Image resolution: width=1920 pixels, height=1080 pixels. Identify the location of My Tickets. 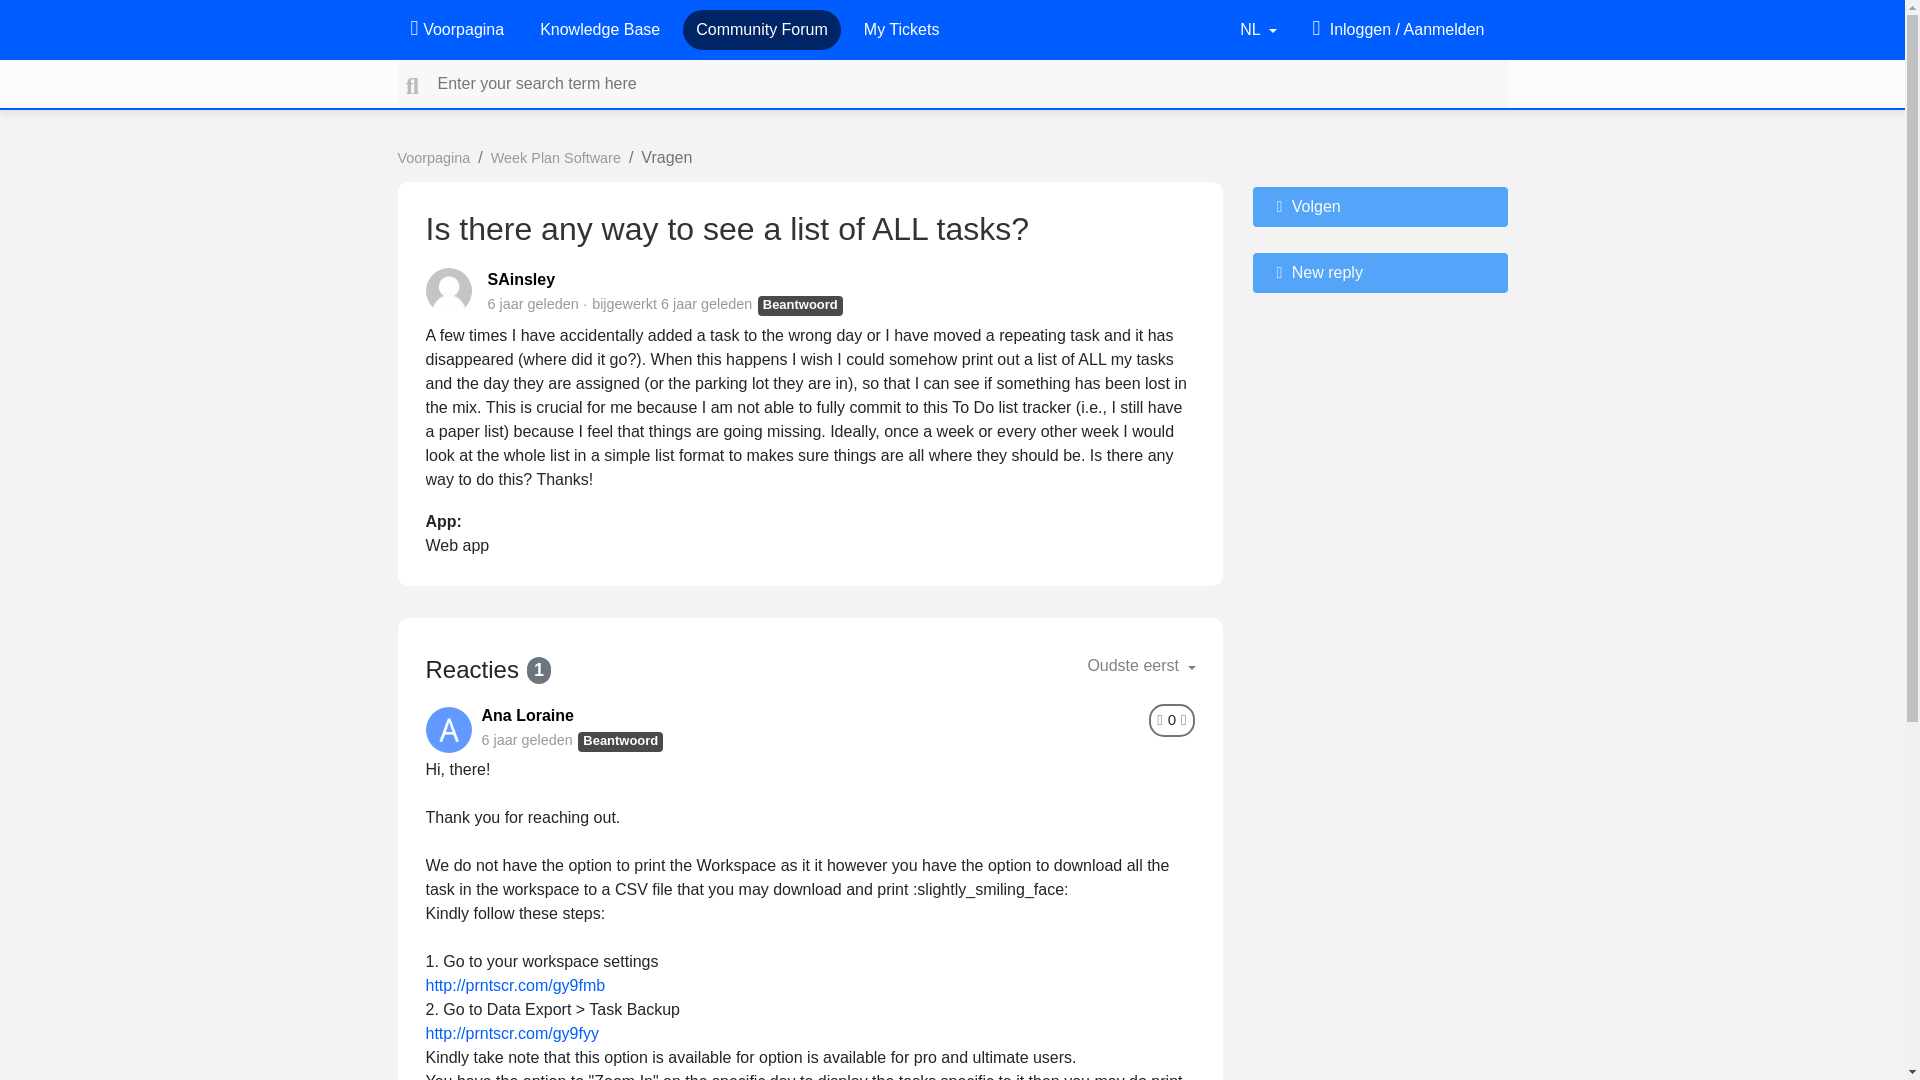
(902, 29).